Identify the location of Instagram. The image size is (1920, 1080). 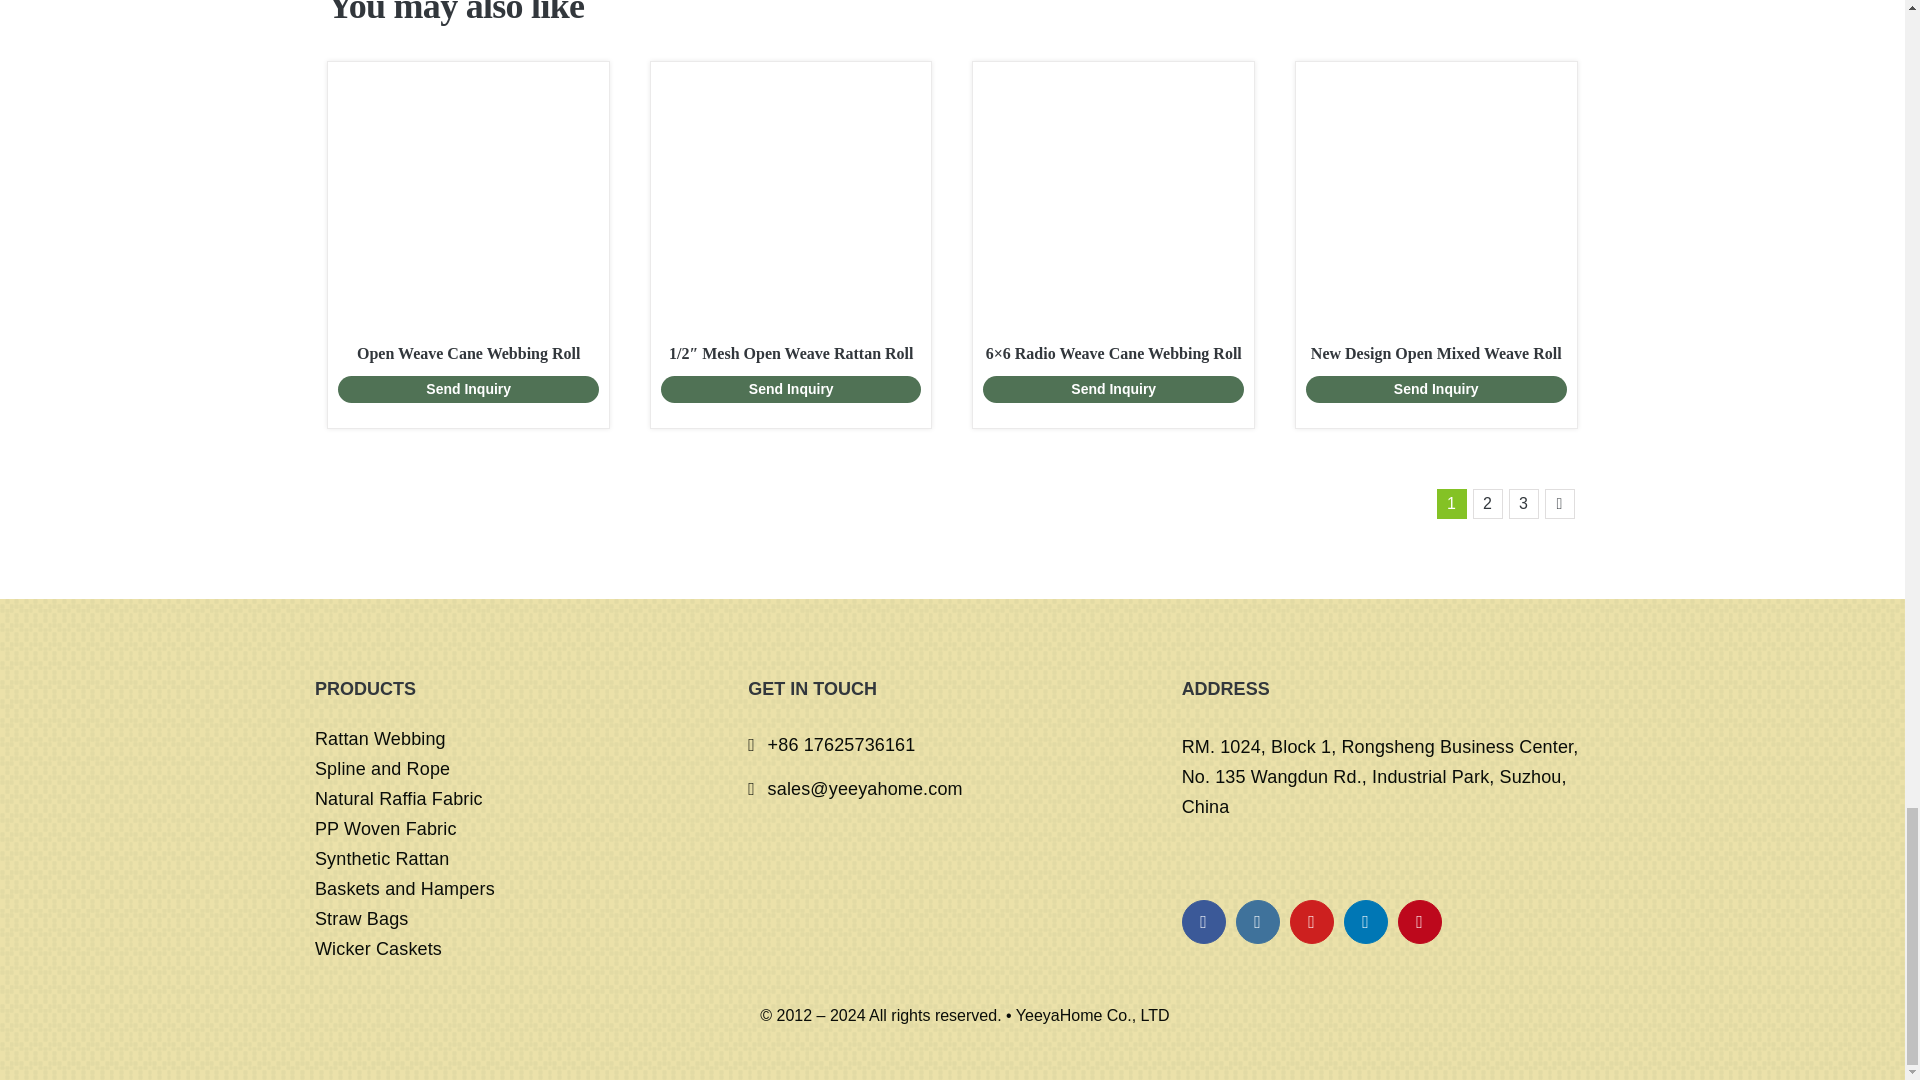
(1258, 921).